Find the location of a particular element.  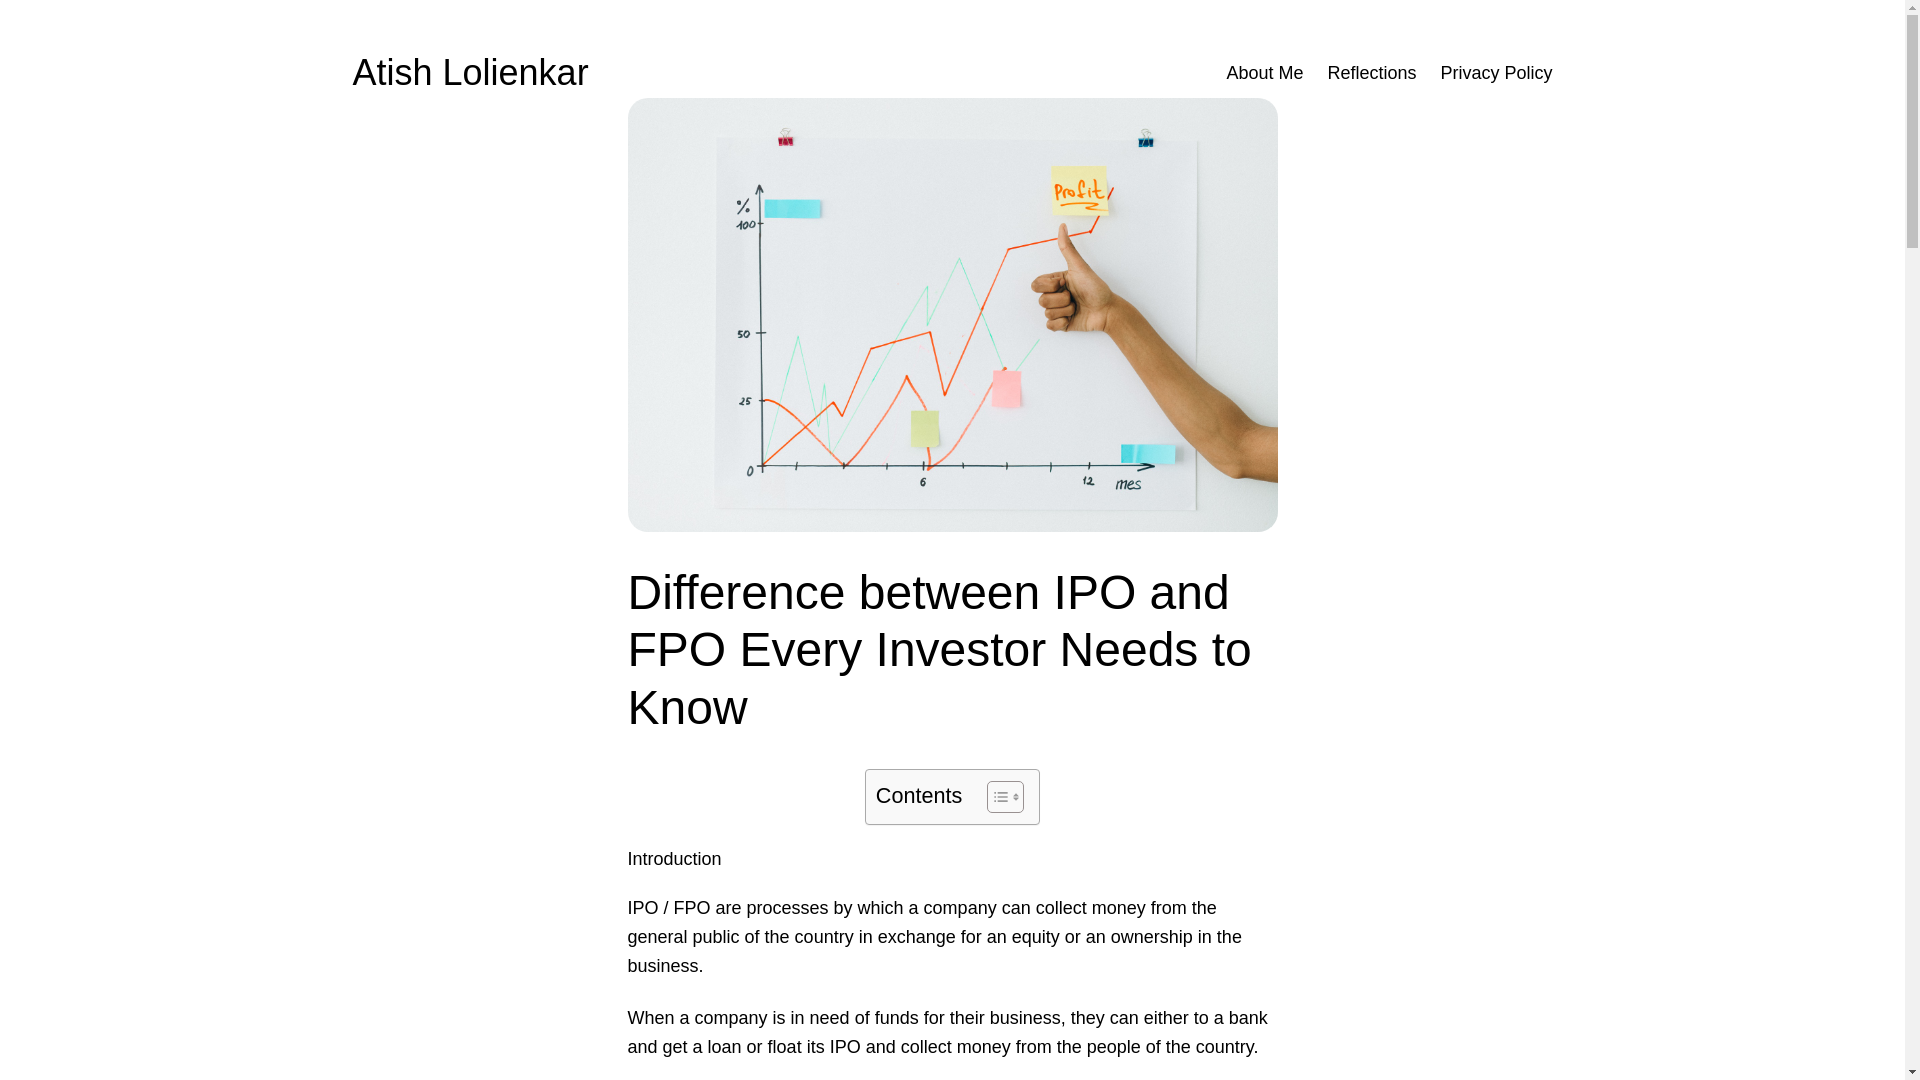

About Me is located at coordinates (1264, 73).